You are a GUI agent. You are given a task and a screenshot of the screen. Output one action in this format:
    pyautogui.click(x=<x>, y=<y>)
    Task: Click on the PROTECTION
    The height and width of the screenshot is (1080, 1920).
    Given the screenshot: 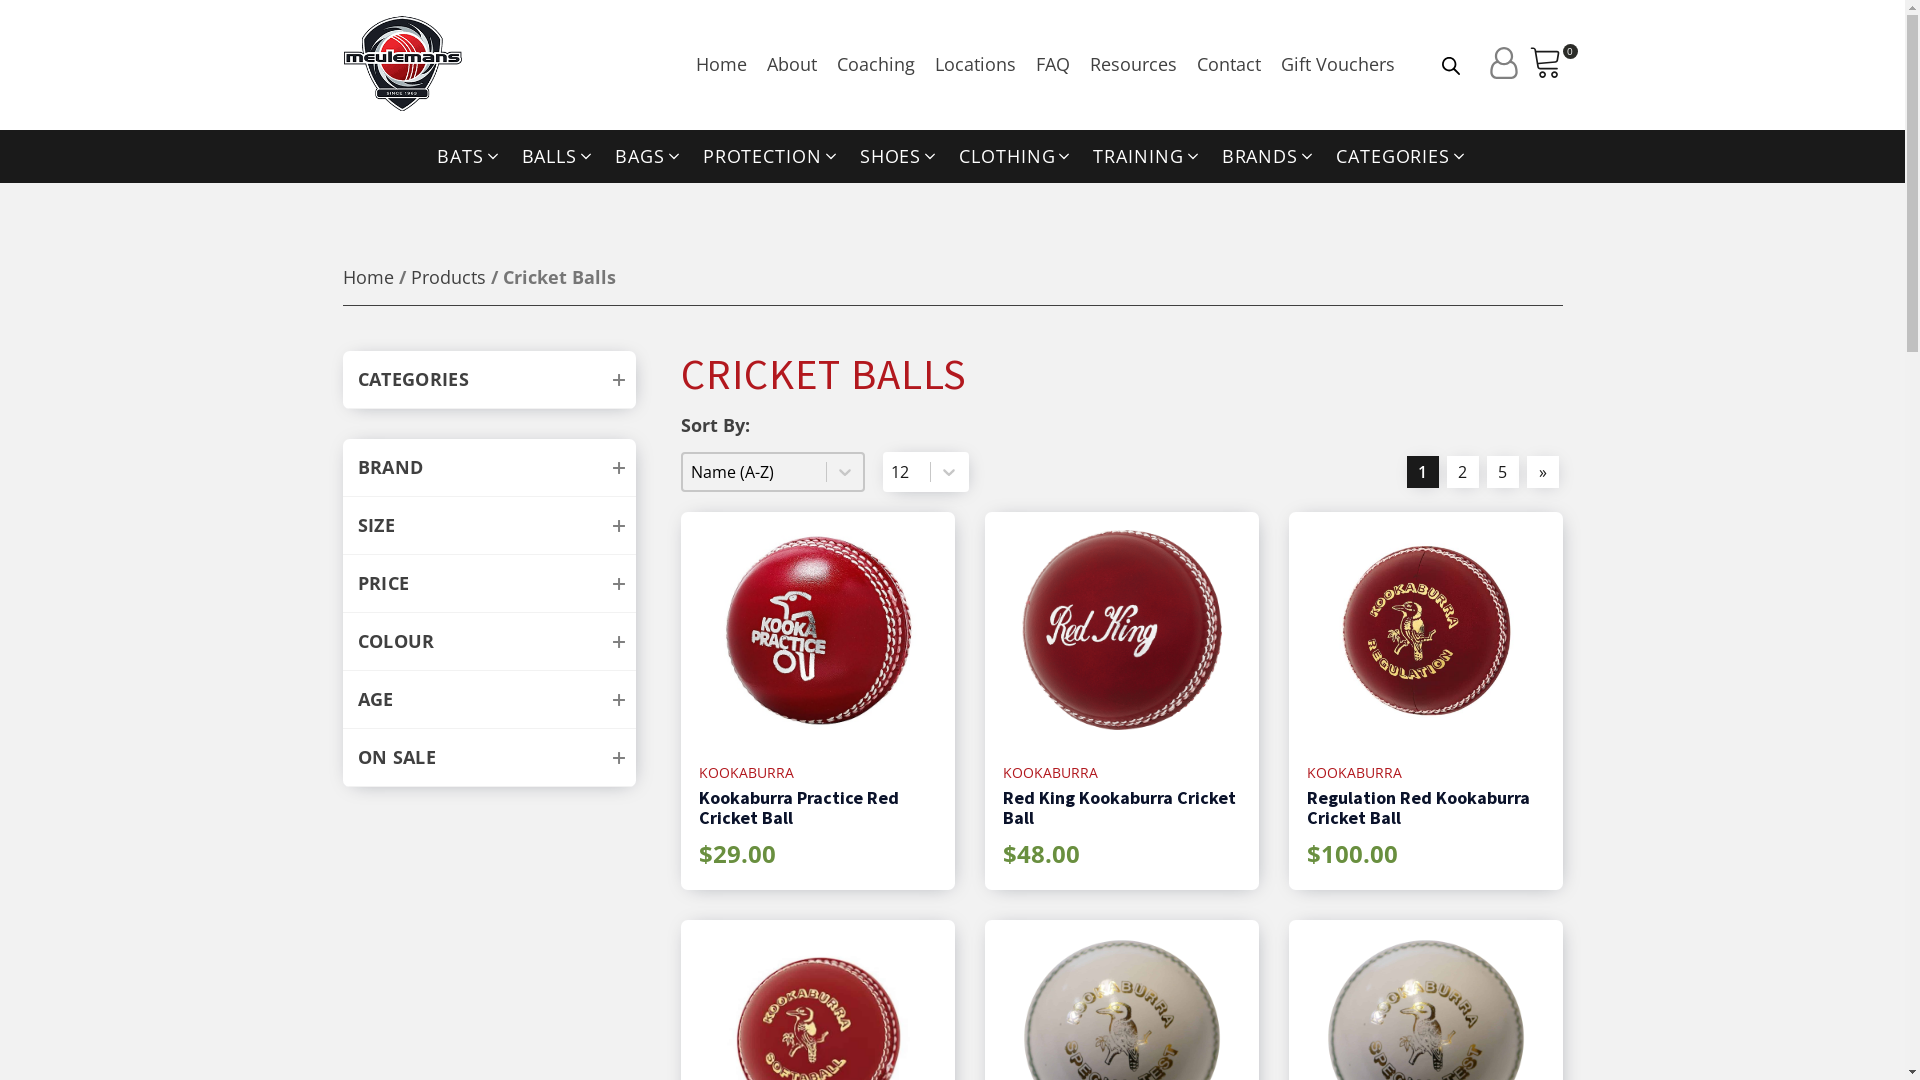 What is the action you would take?
    pyautogui.click(x=772, y=157)
    